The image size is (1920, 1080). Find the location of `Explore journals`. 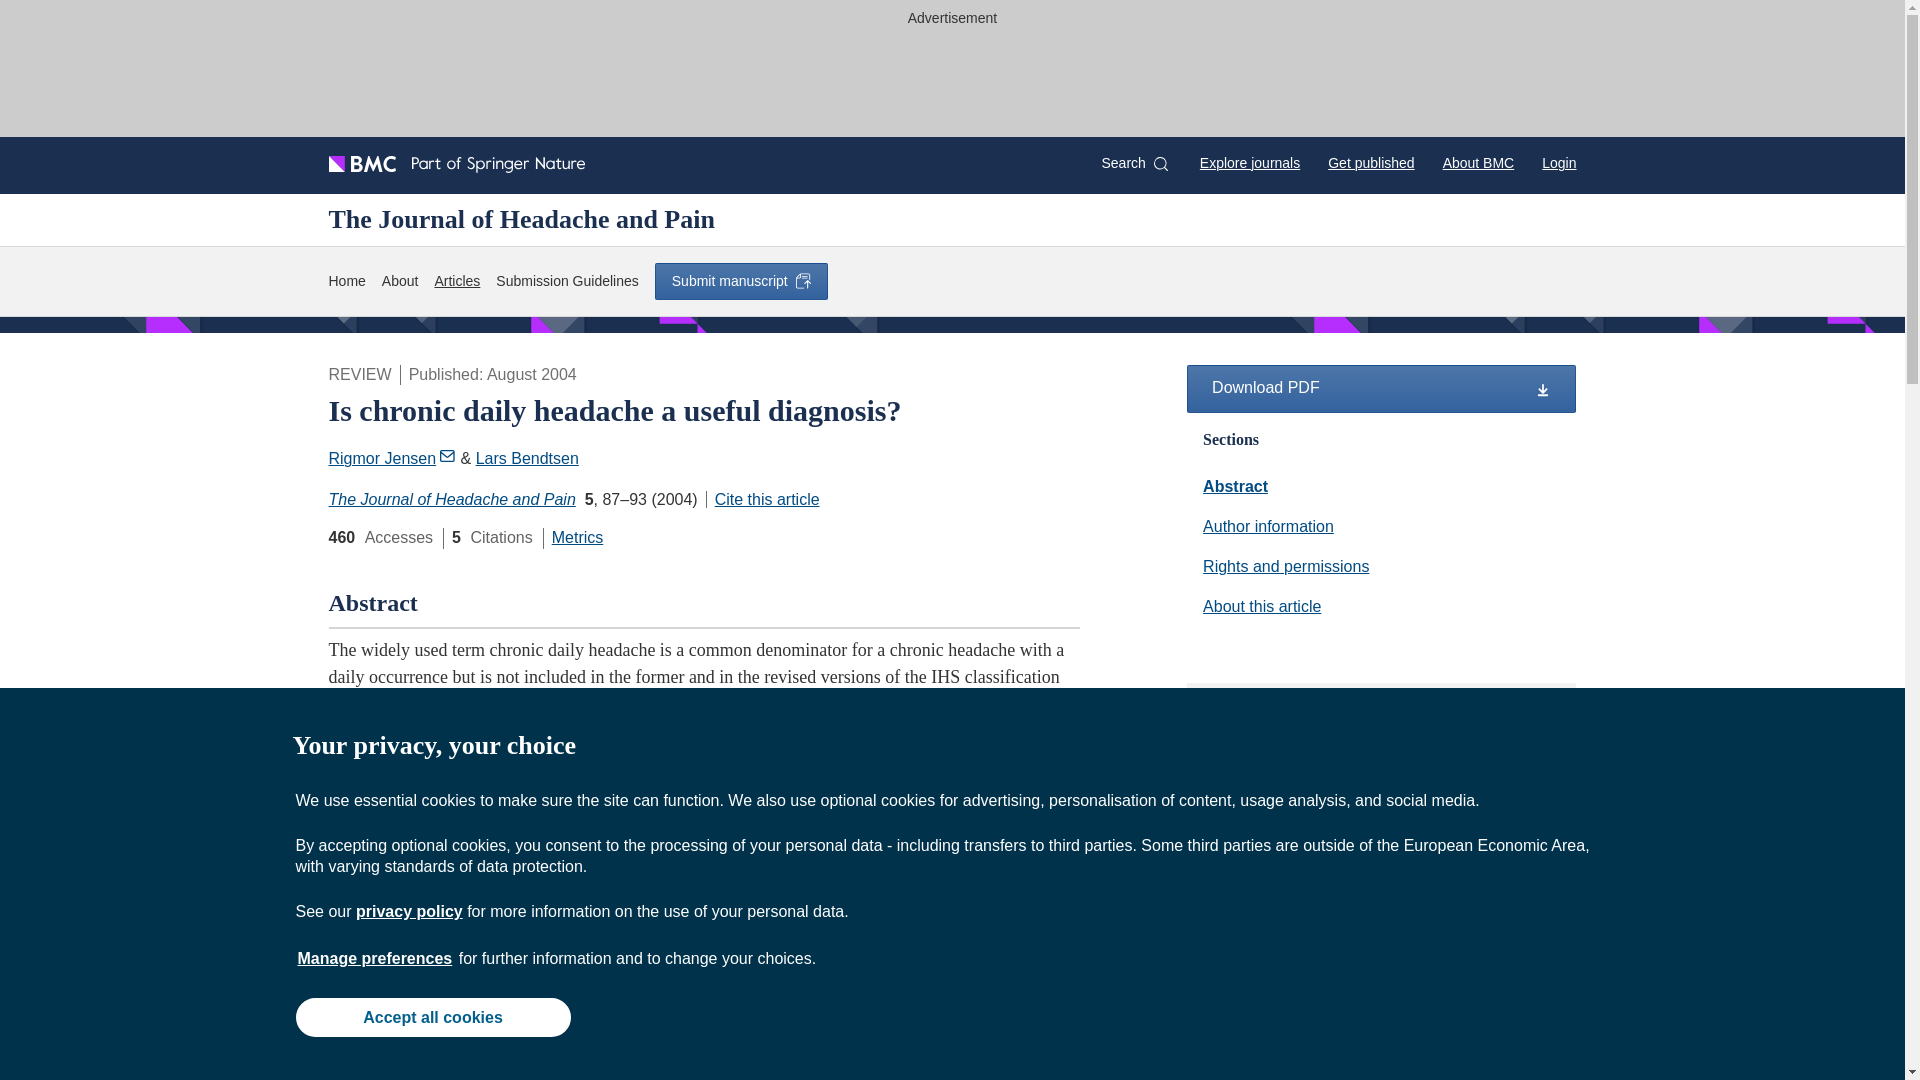

Explore journals is located at coordinates (1250, 162).